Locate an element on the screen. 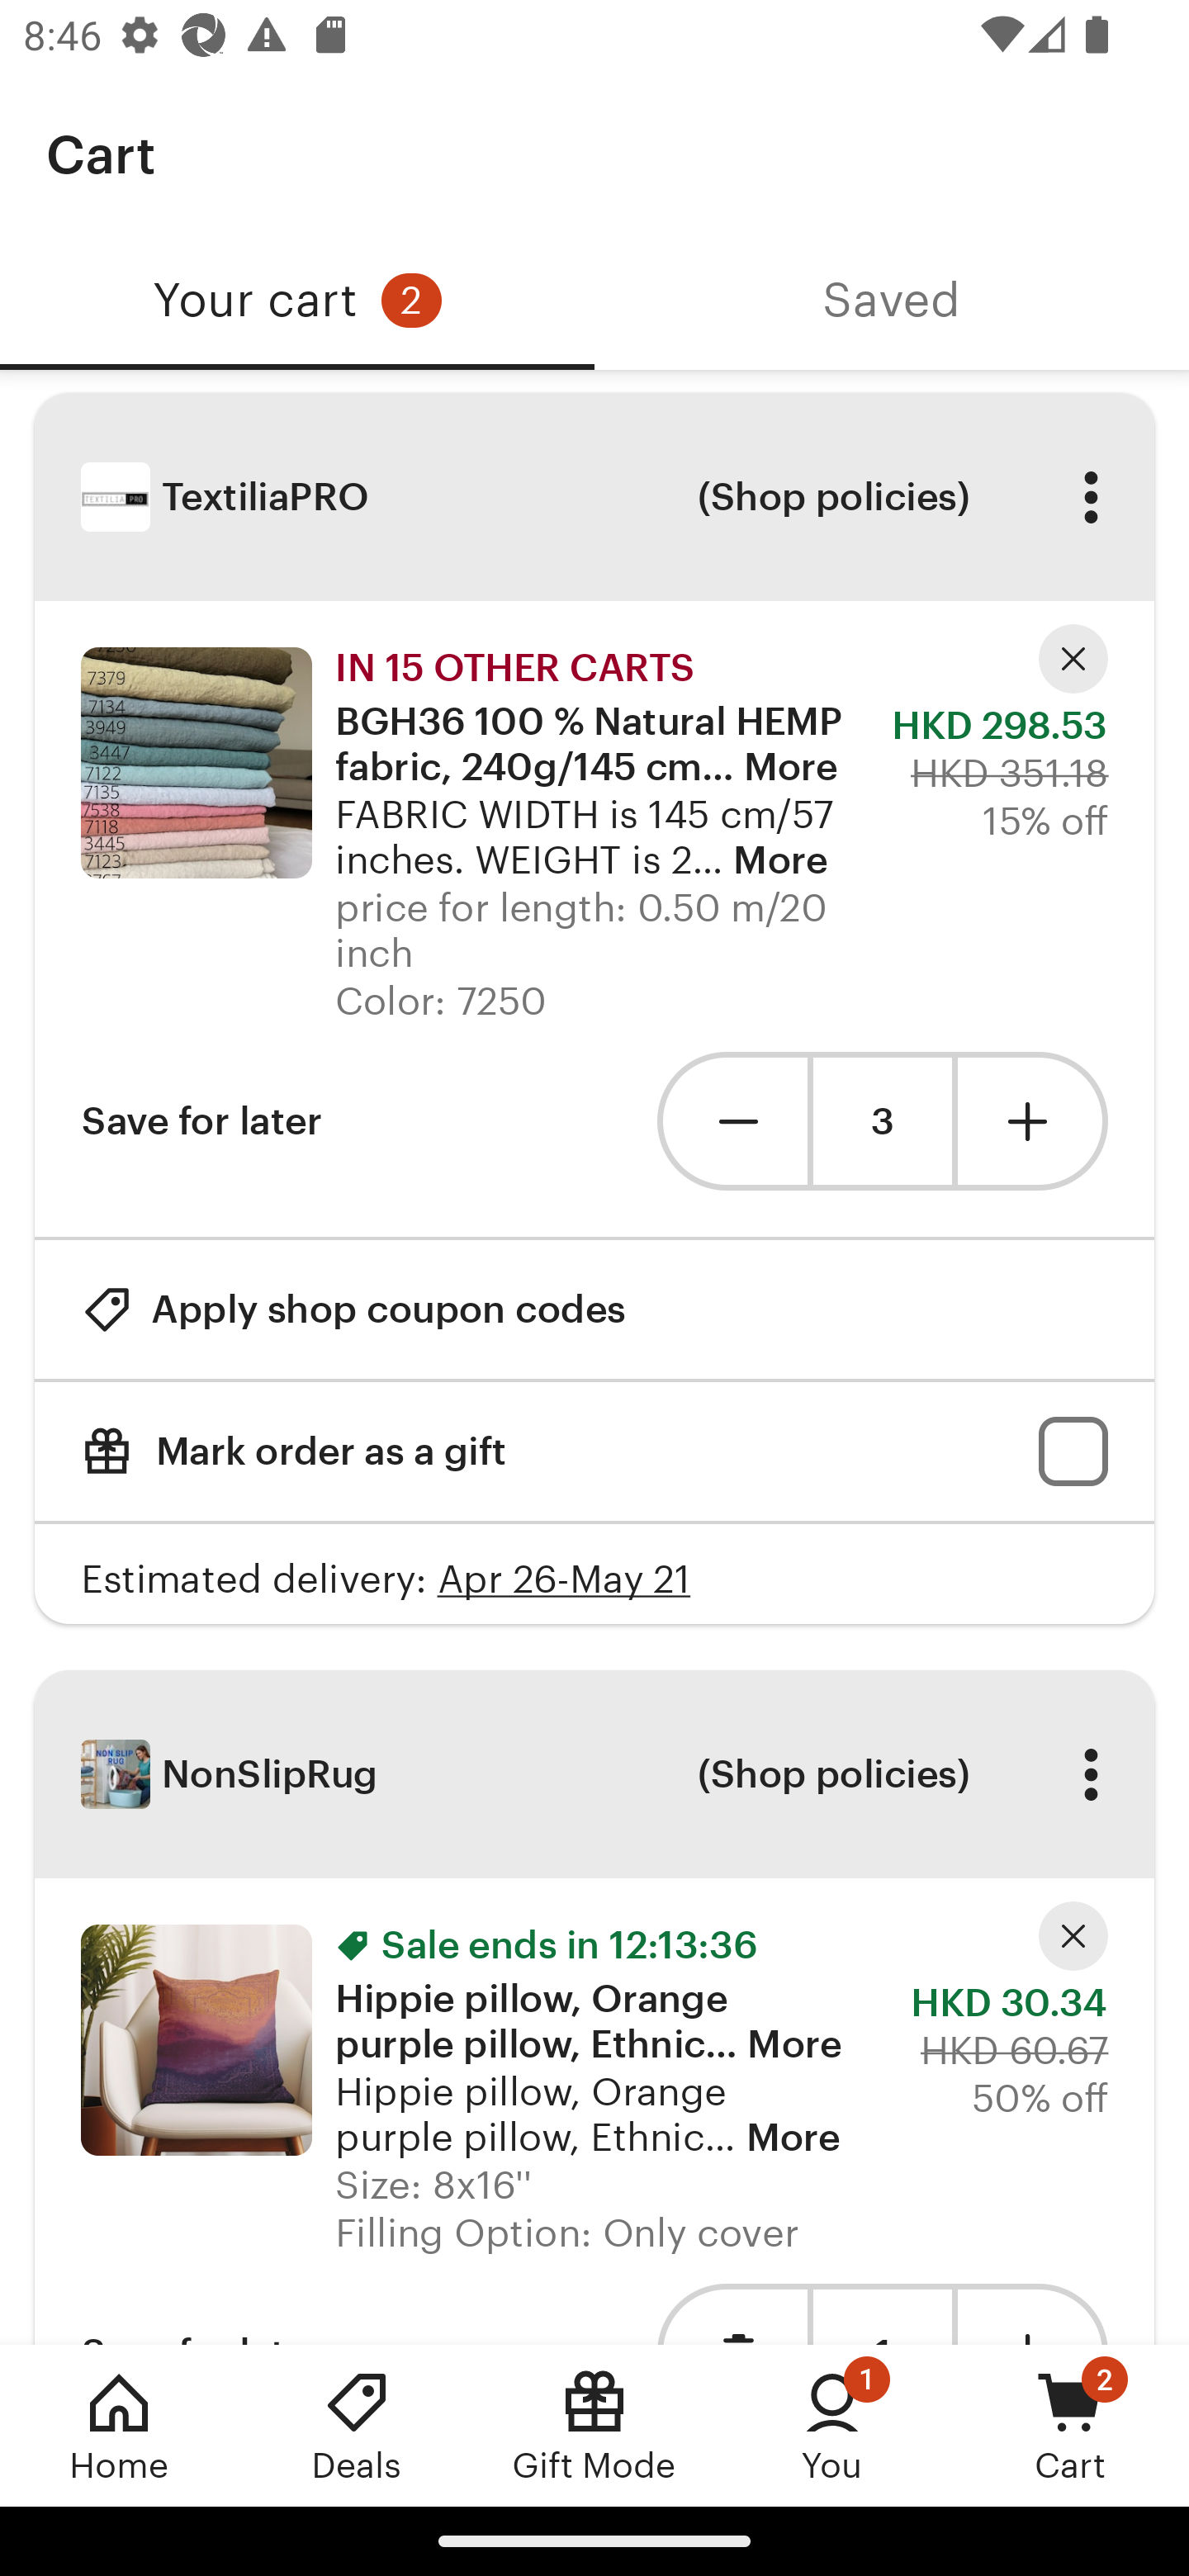  More options is located at coordinates (1090, 1774).